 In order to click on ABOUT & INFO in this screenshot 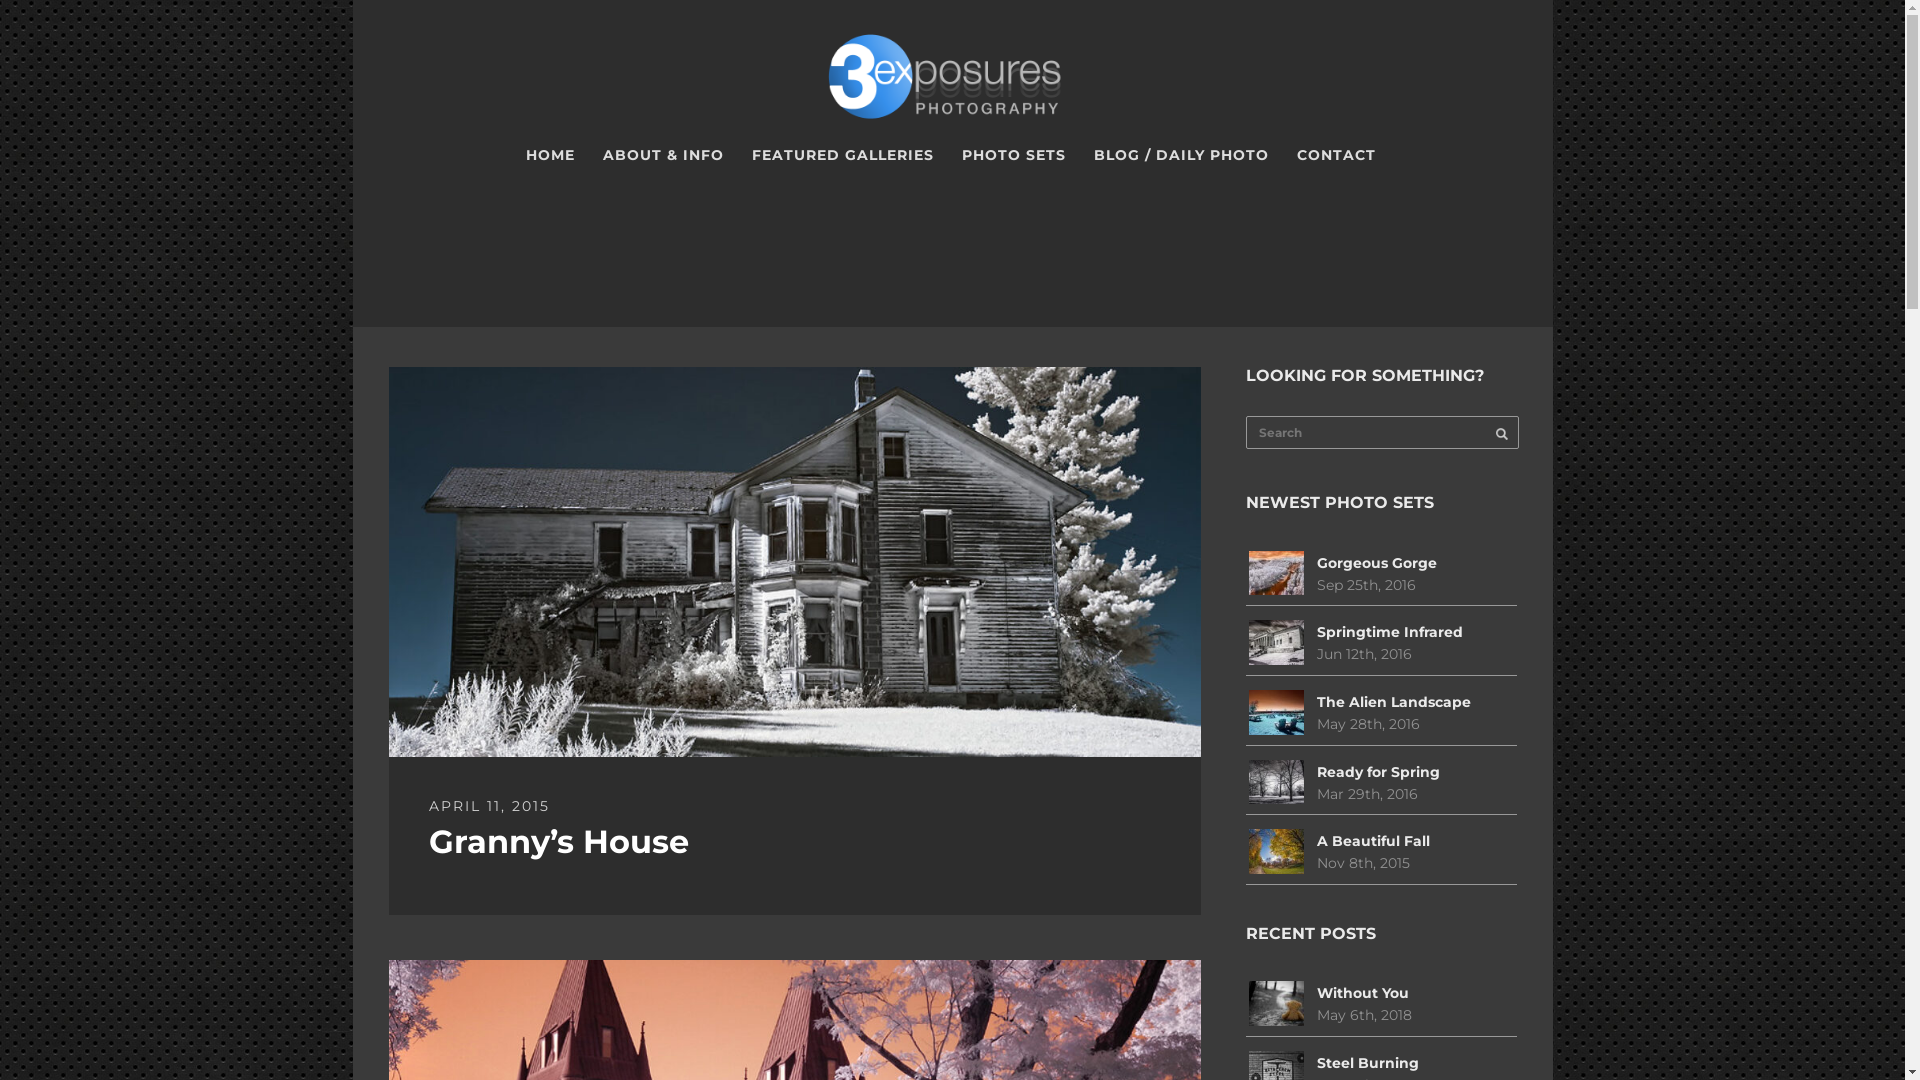, I will do `click(662, 156)`.